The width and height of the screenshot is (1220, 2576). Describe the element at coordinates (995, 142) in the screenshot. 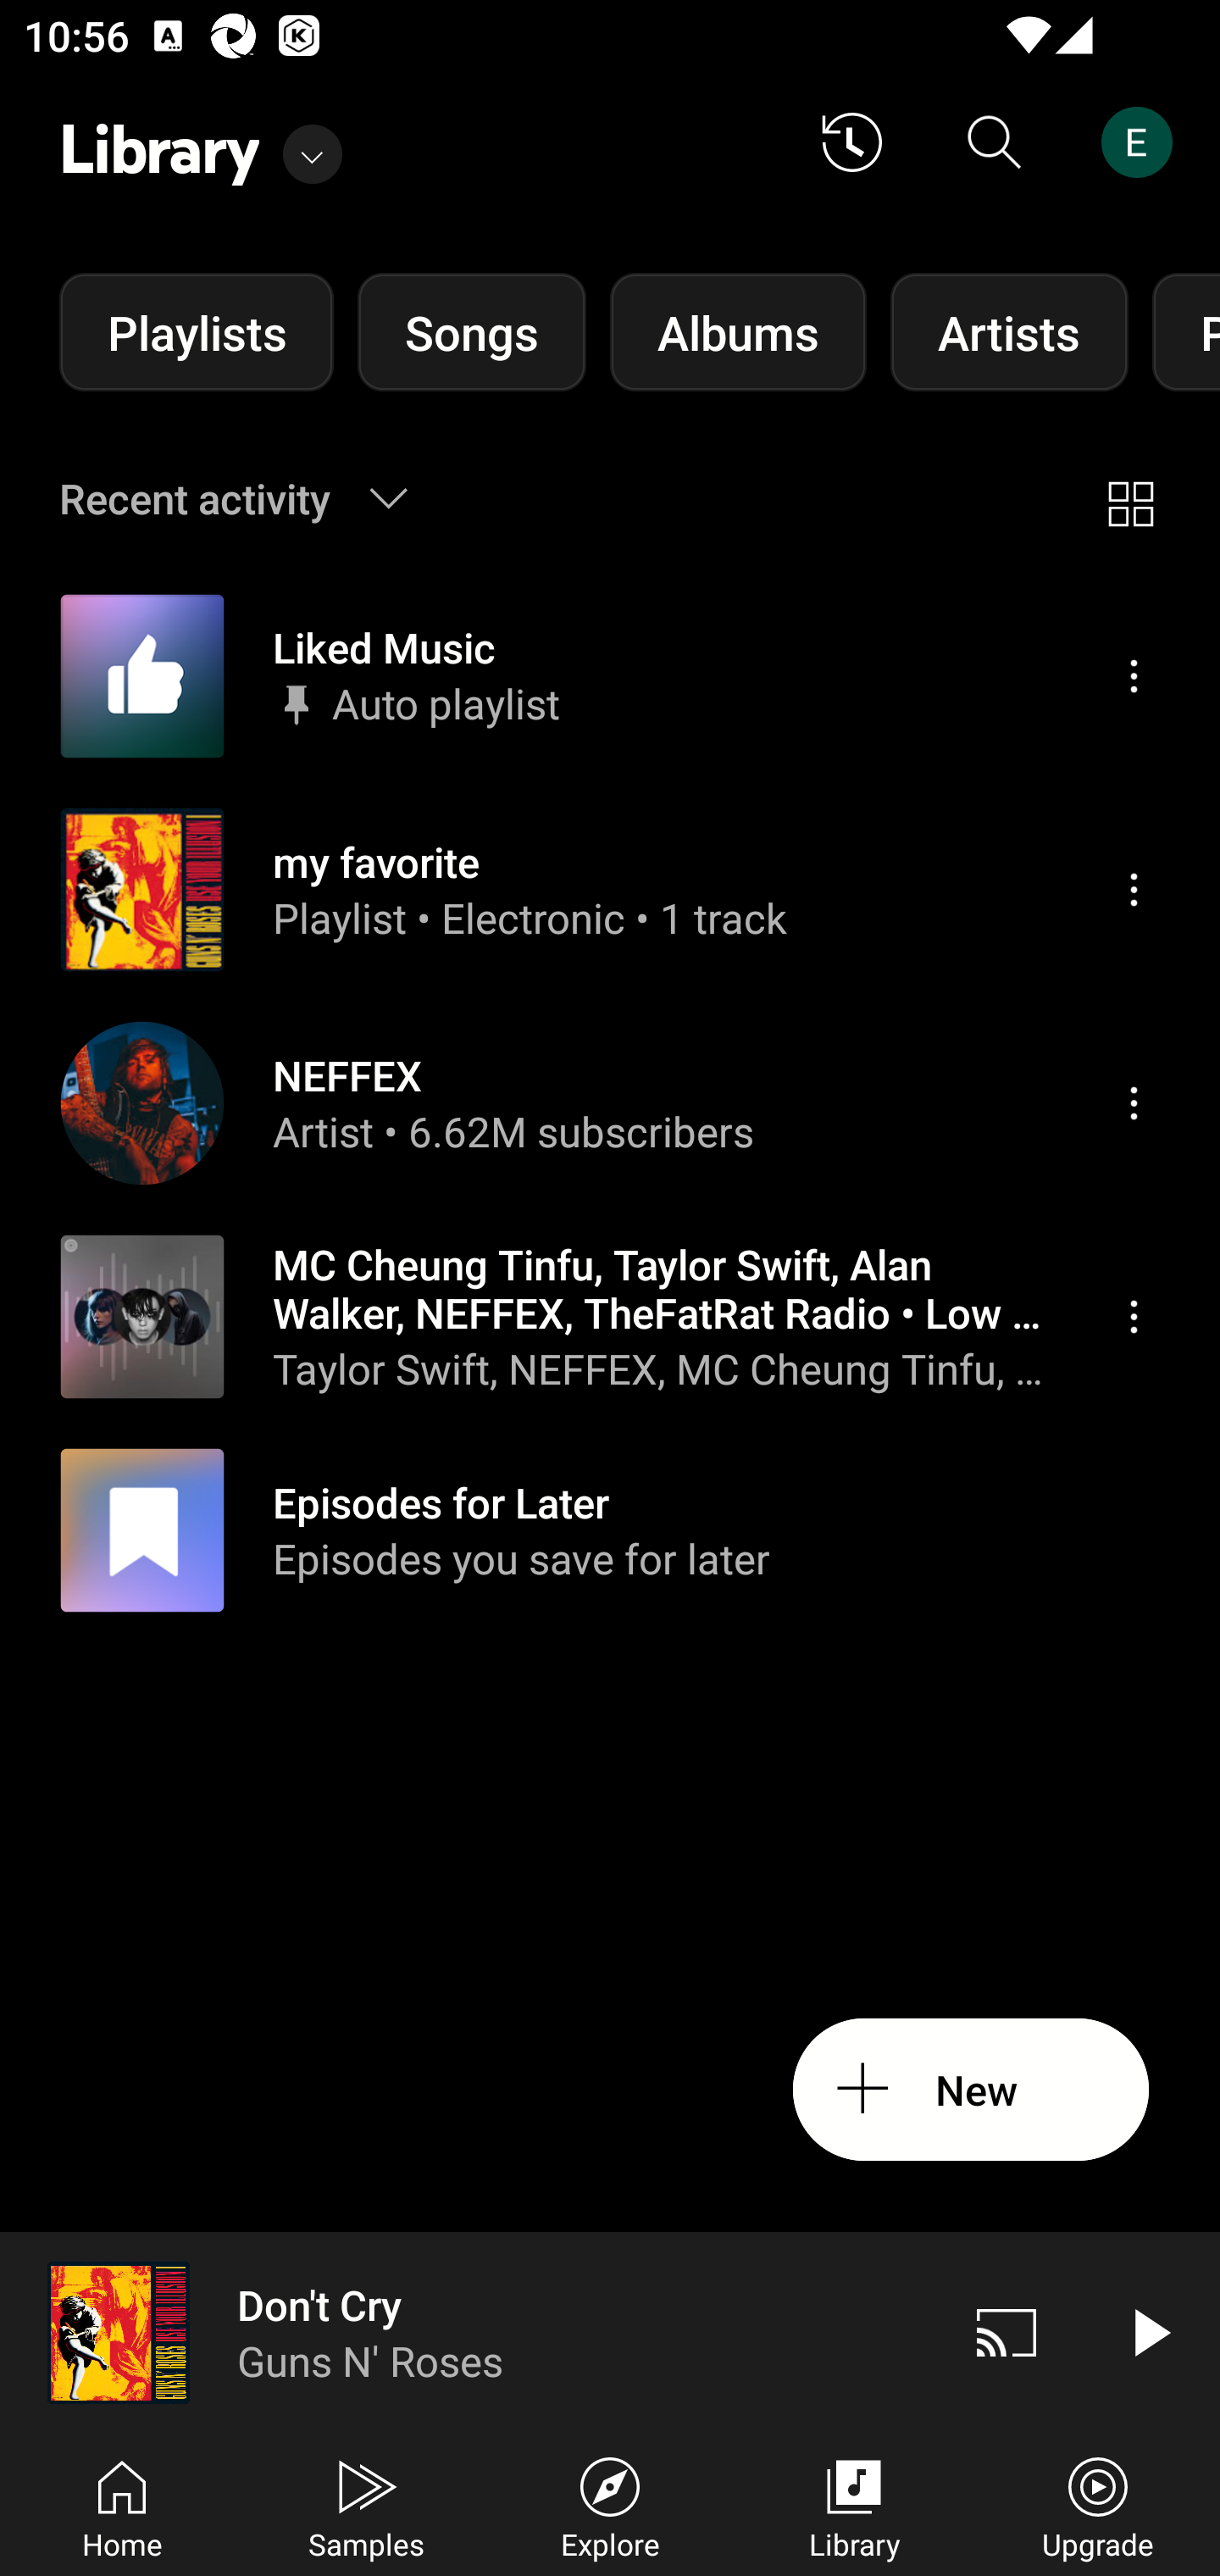

I see `Search` at that location.